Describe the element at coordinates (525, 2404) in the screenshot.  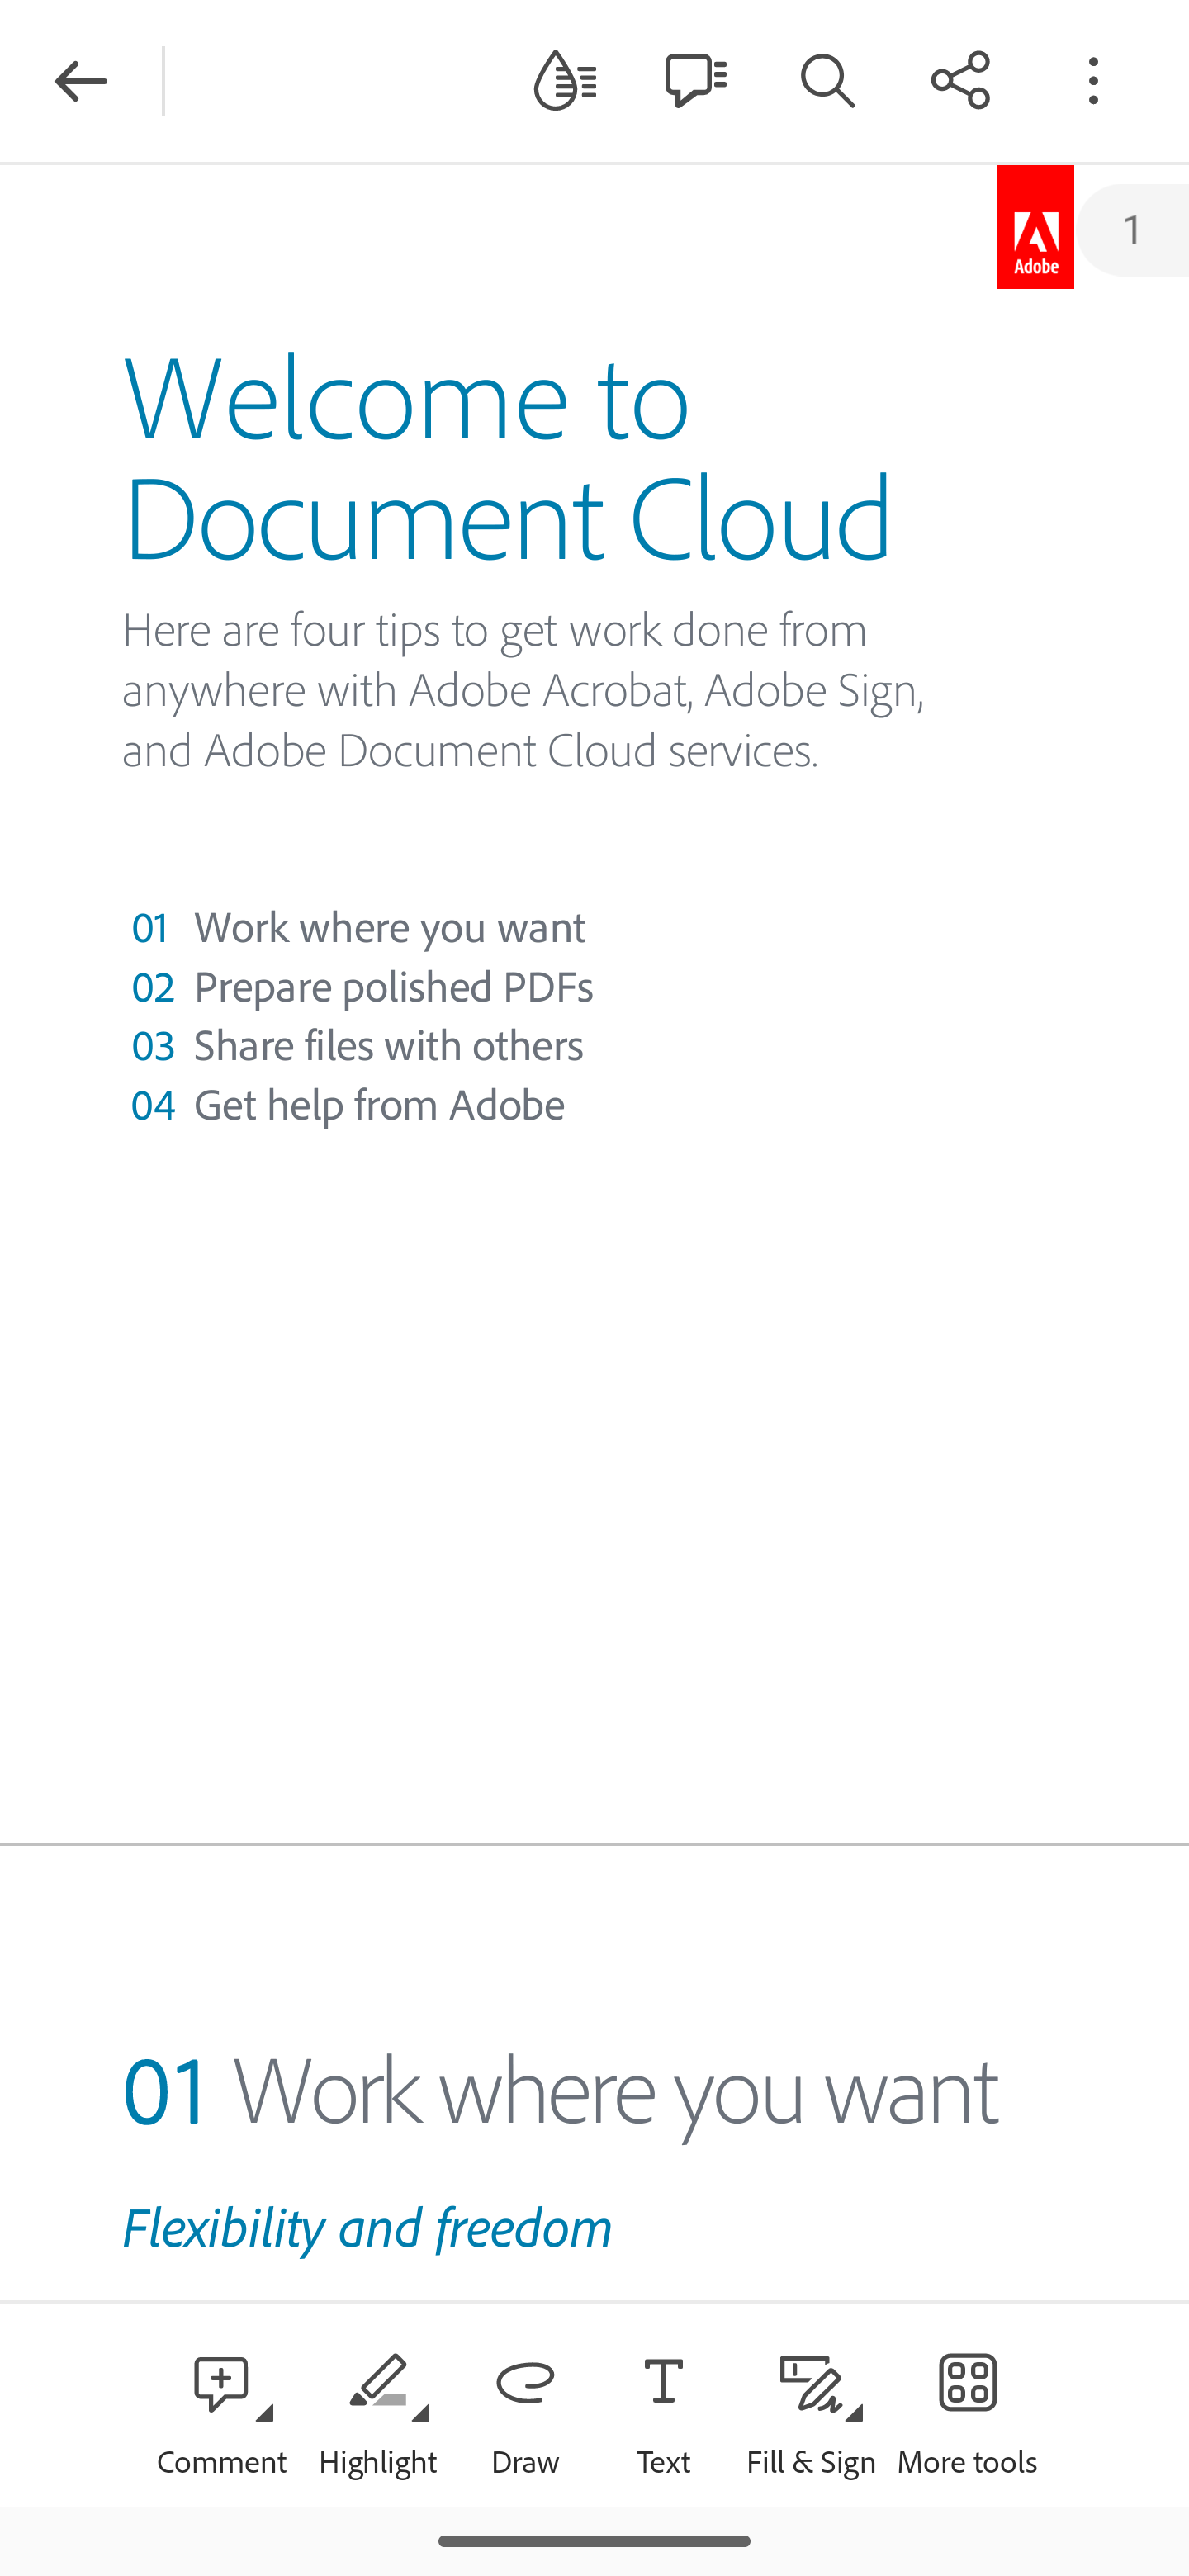
I see `Draw` at that location.